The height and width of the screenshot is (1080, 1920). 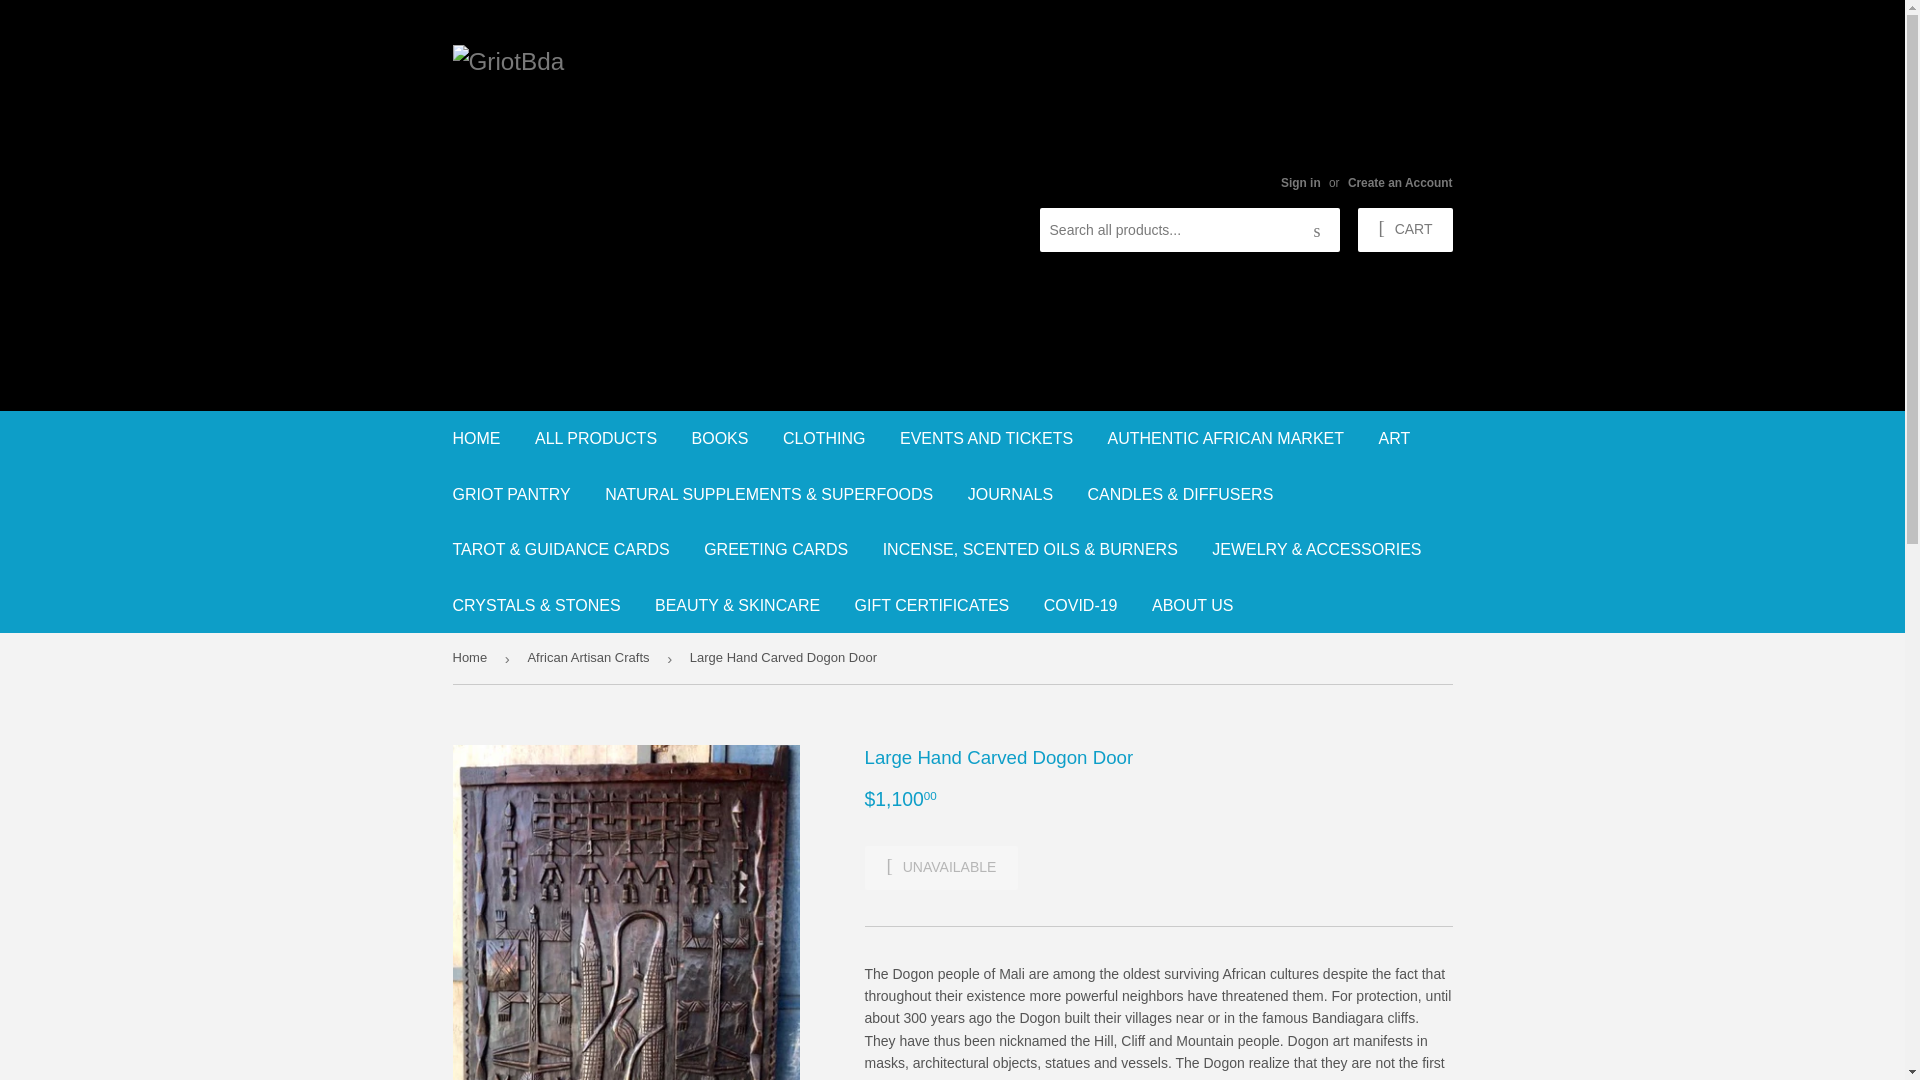 What do you see at coordinates (1300, 183) in the screenshot?
I see `Sign in` at bounding box center [1300, 183].